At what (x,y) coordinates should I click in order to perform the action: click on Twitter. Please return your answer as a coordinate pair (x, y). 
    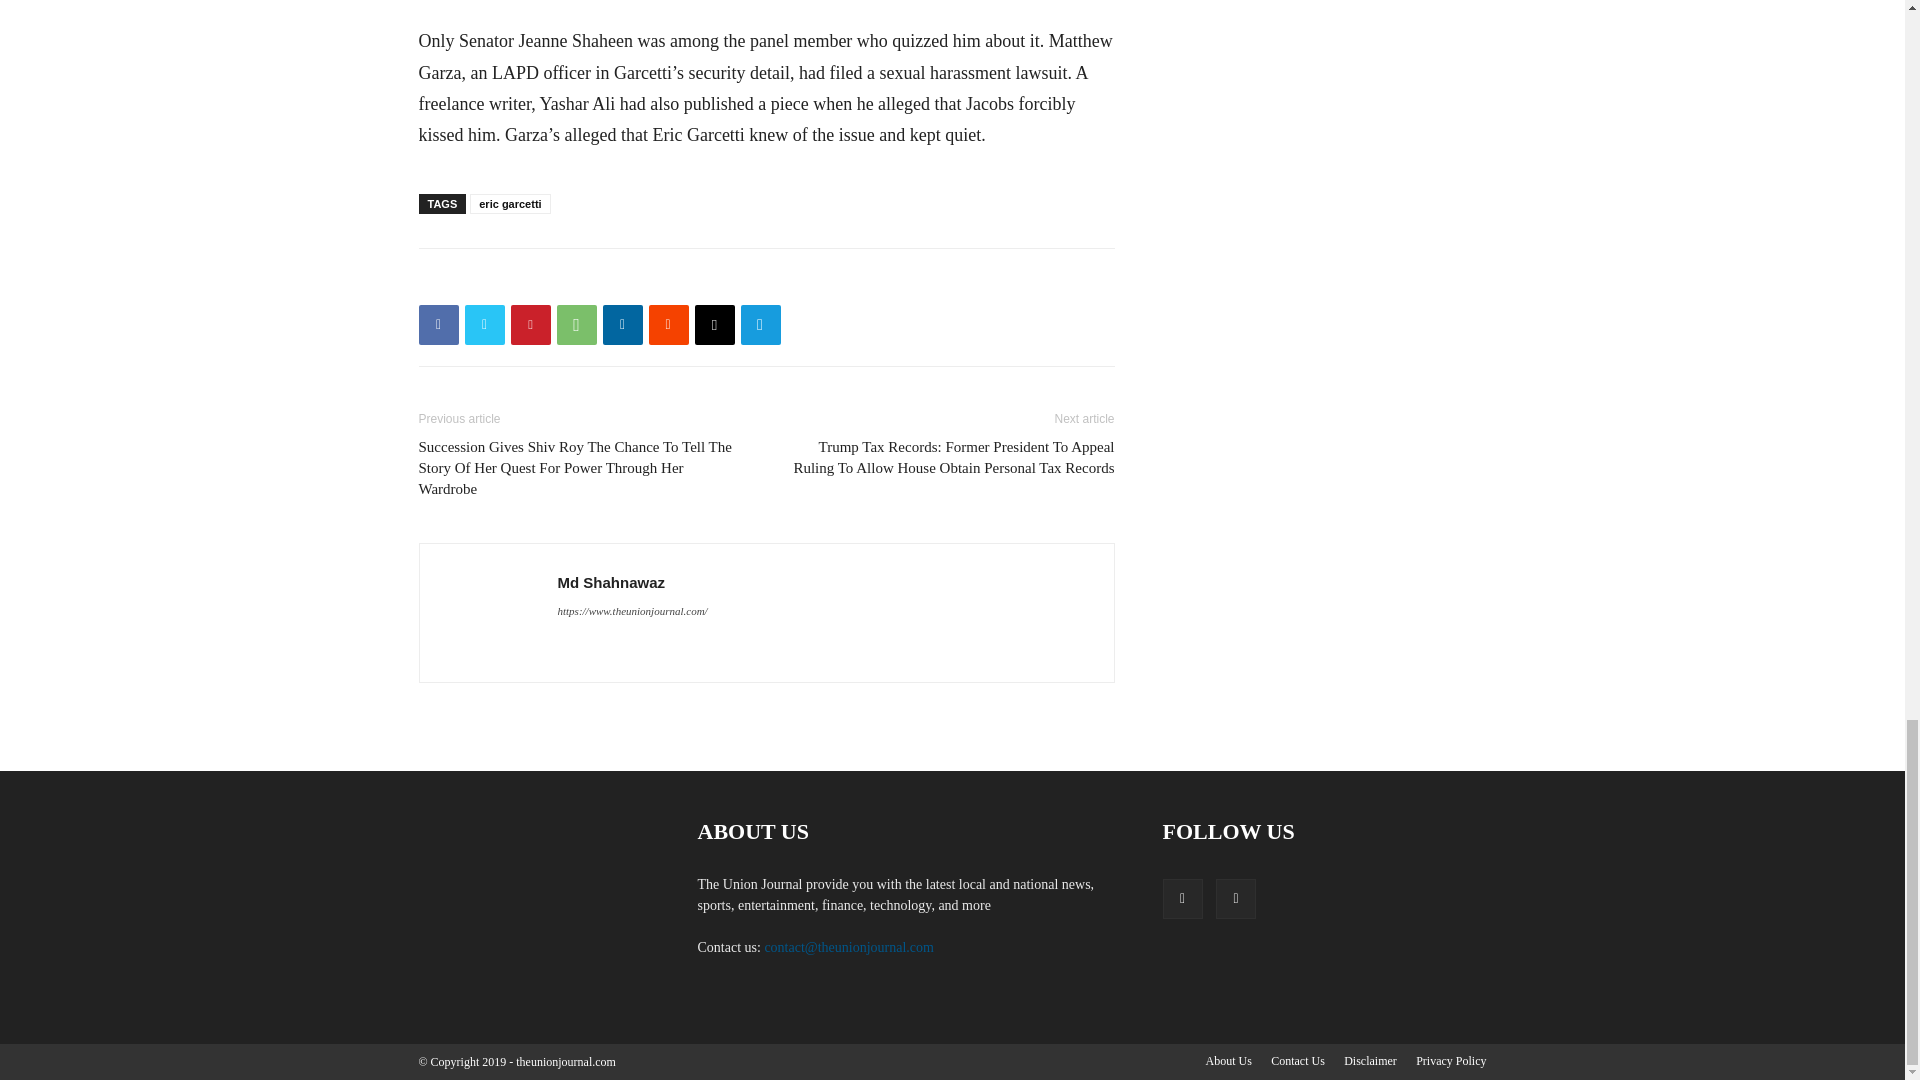
    Looking at the image, I should click on (484, 324).